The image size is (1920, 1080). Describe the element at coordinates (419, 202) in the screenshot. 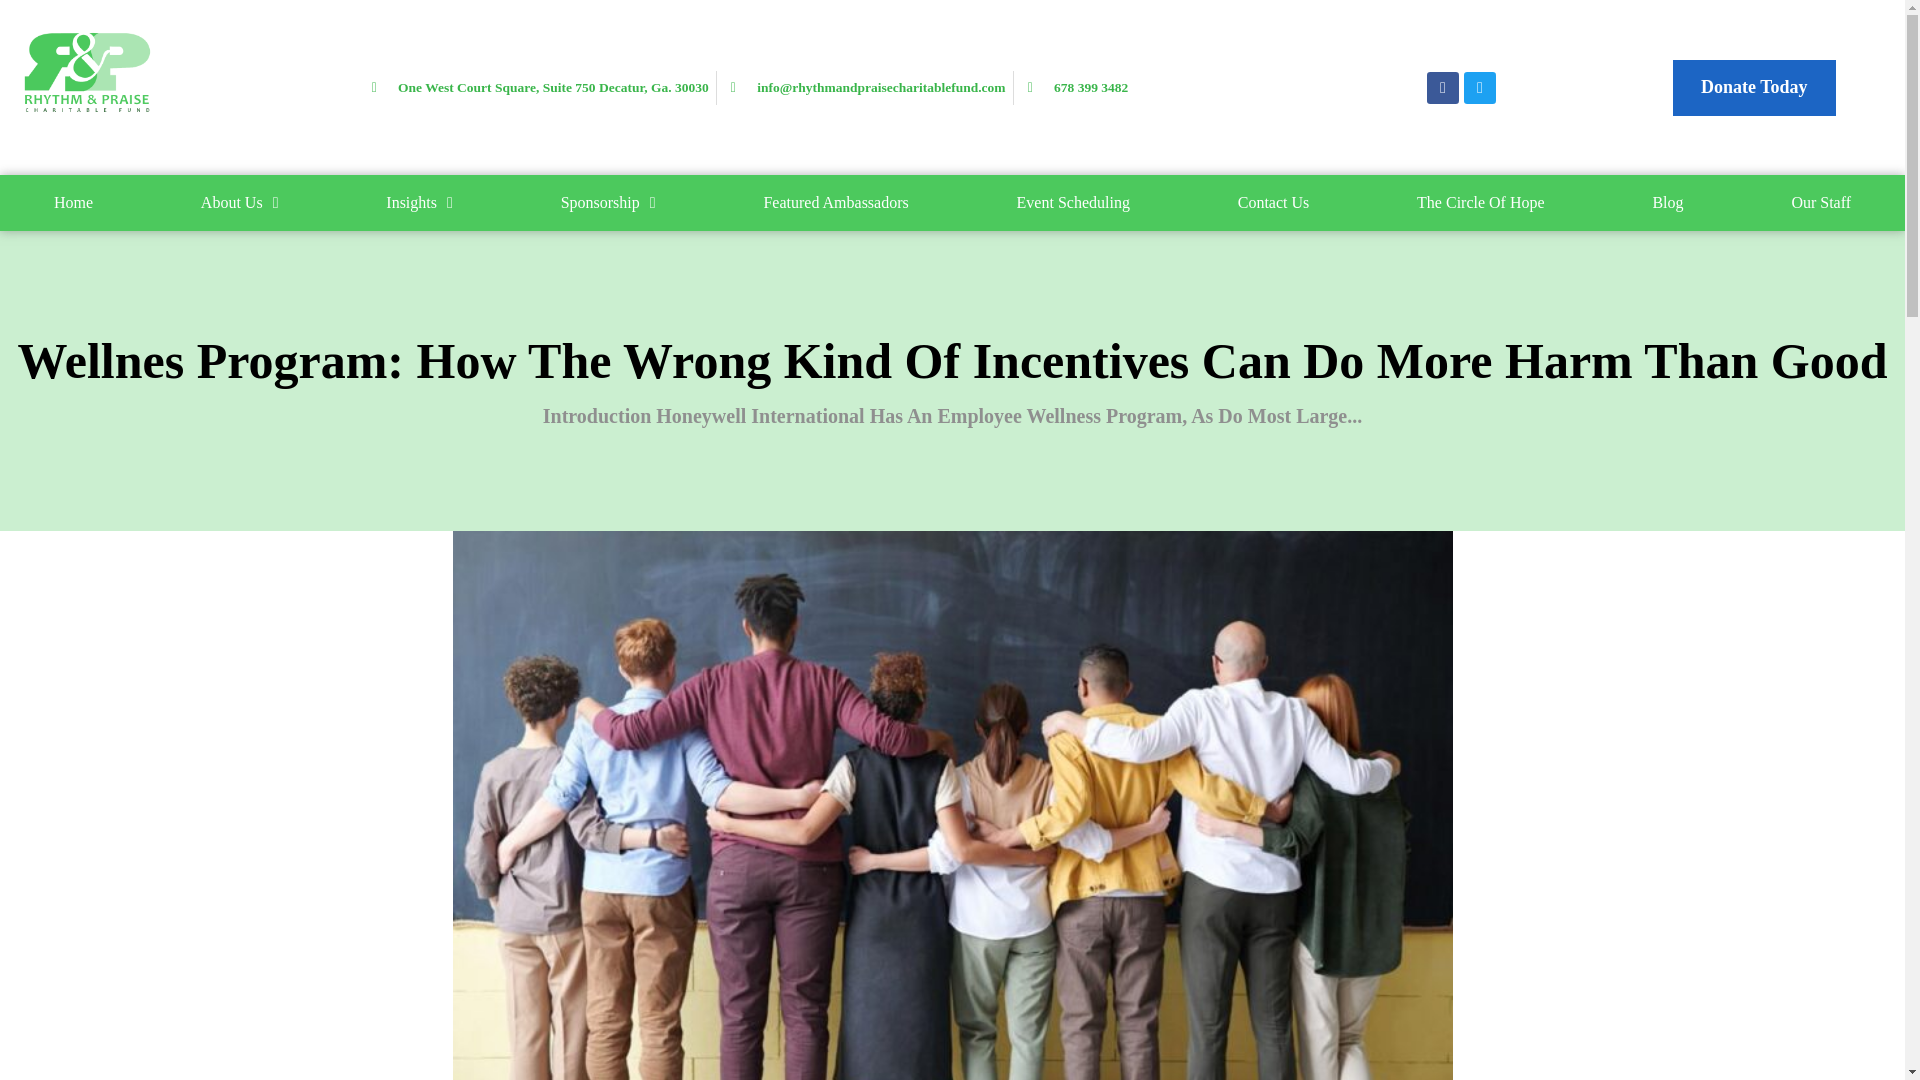

I see `Insights` at that location.